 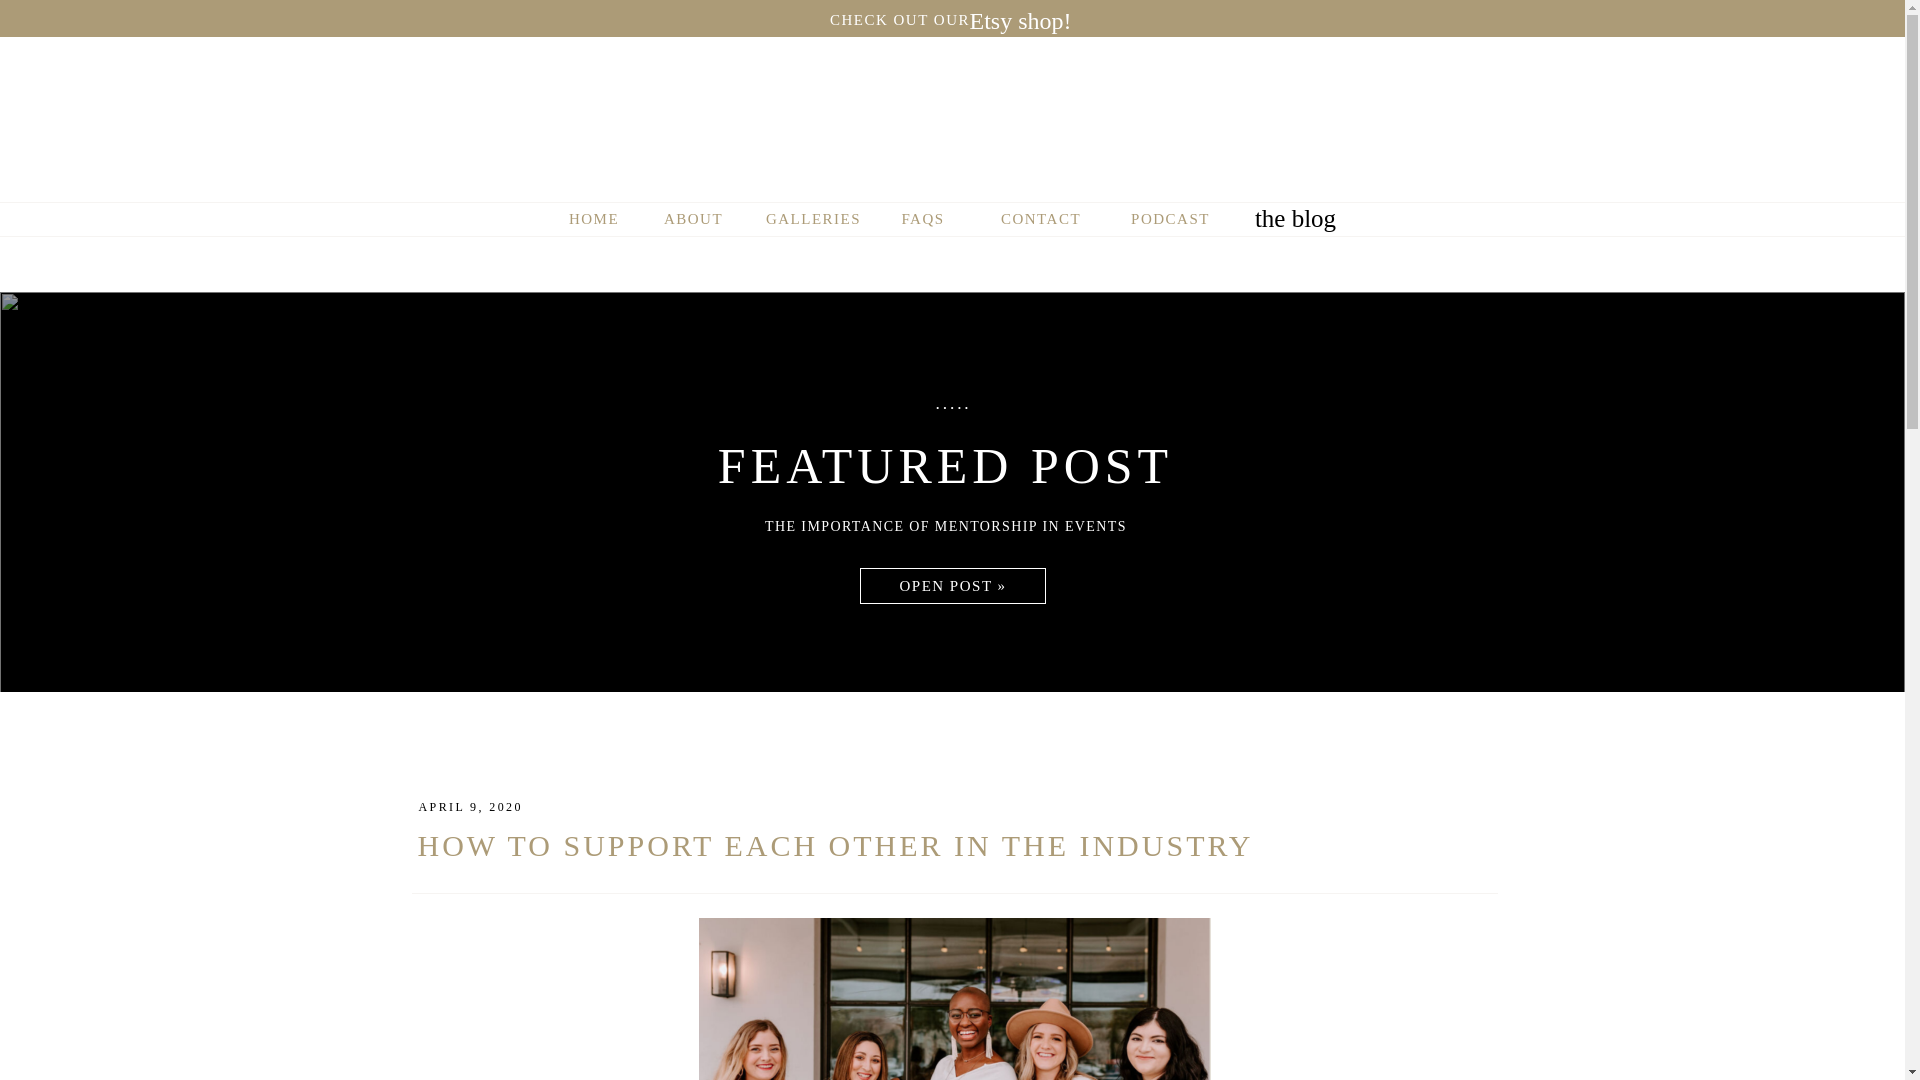 What do you see at coordinates (594, 222) in the screenshot?
I see `HOME` at bounding box center [594, 222].